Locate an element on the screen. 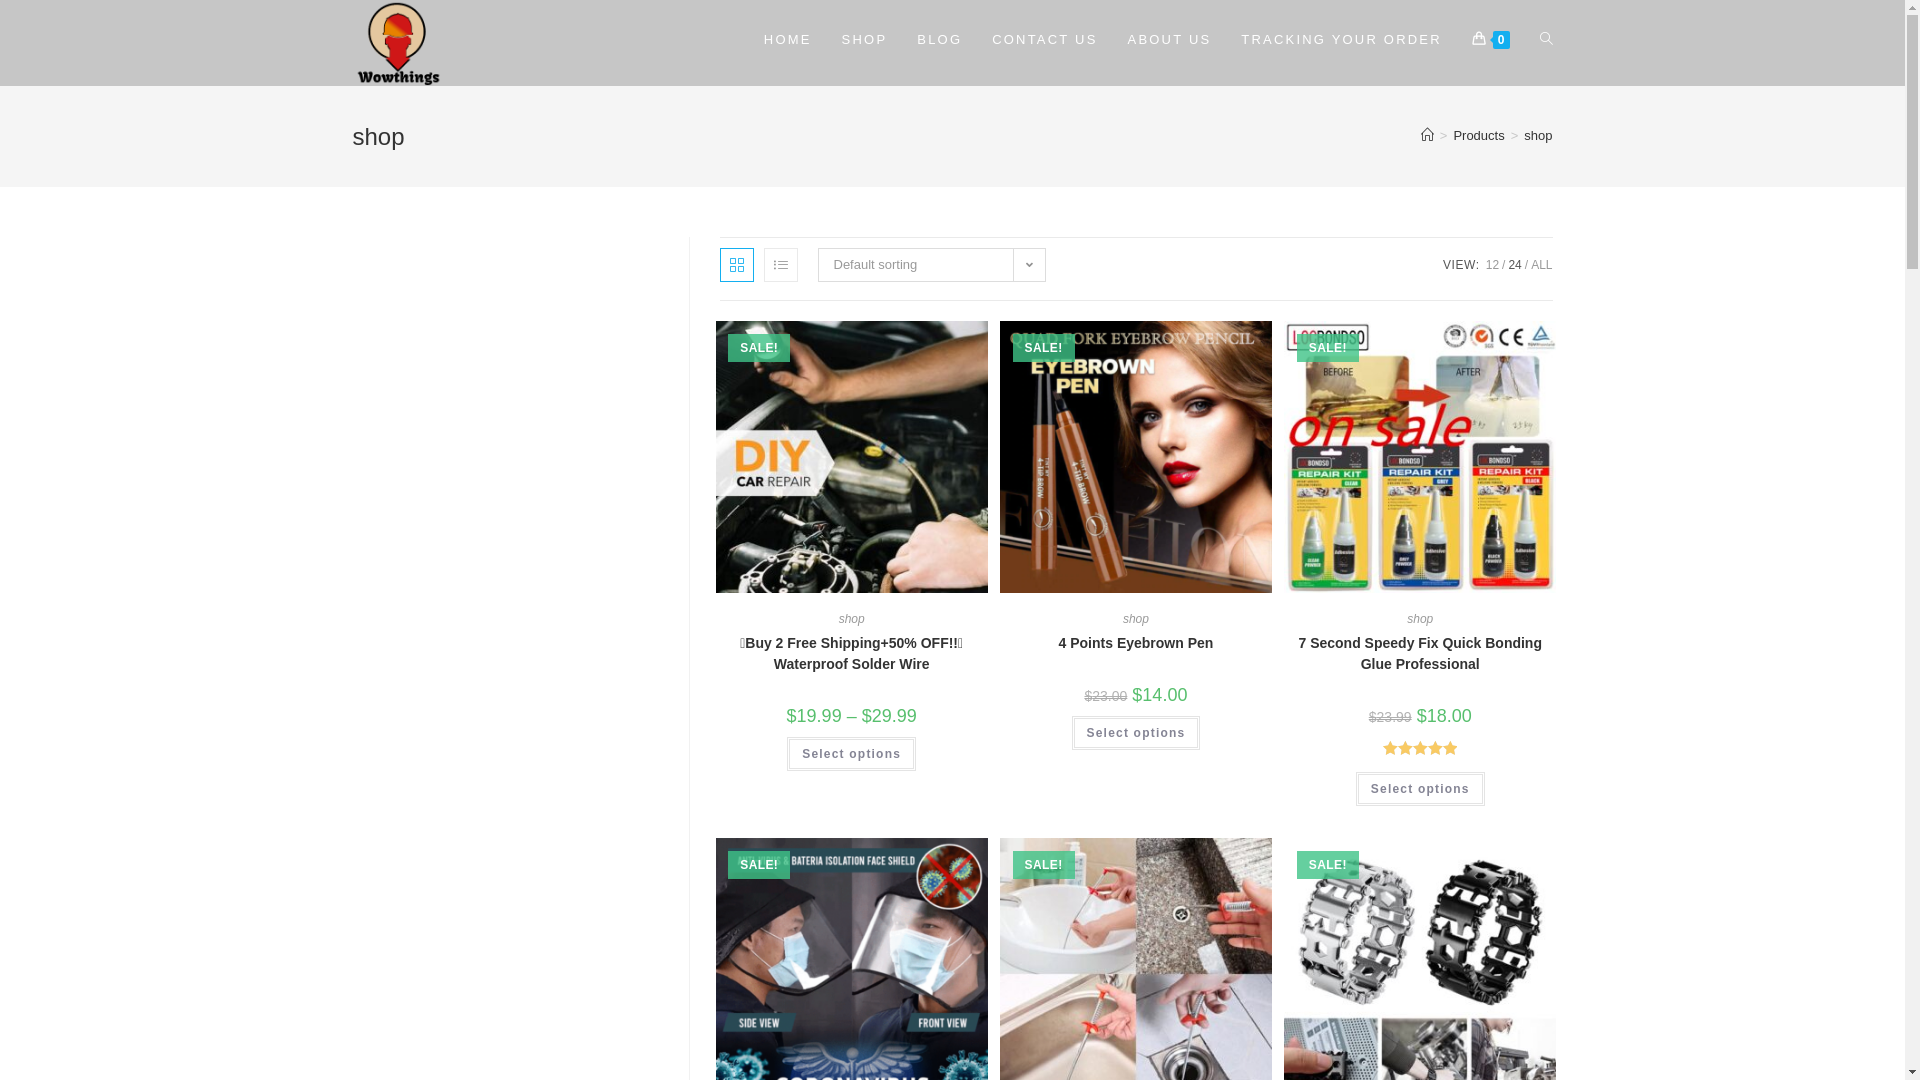 Image resolution: width=1920 pixels, height=1080 pixels. 4 Points Eyebrown Pen is located at coordinates (1136, 644).